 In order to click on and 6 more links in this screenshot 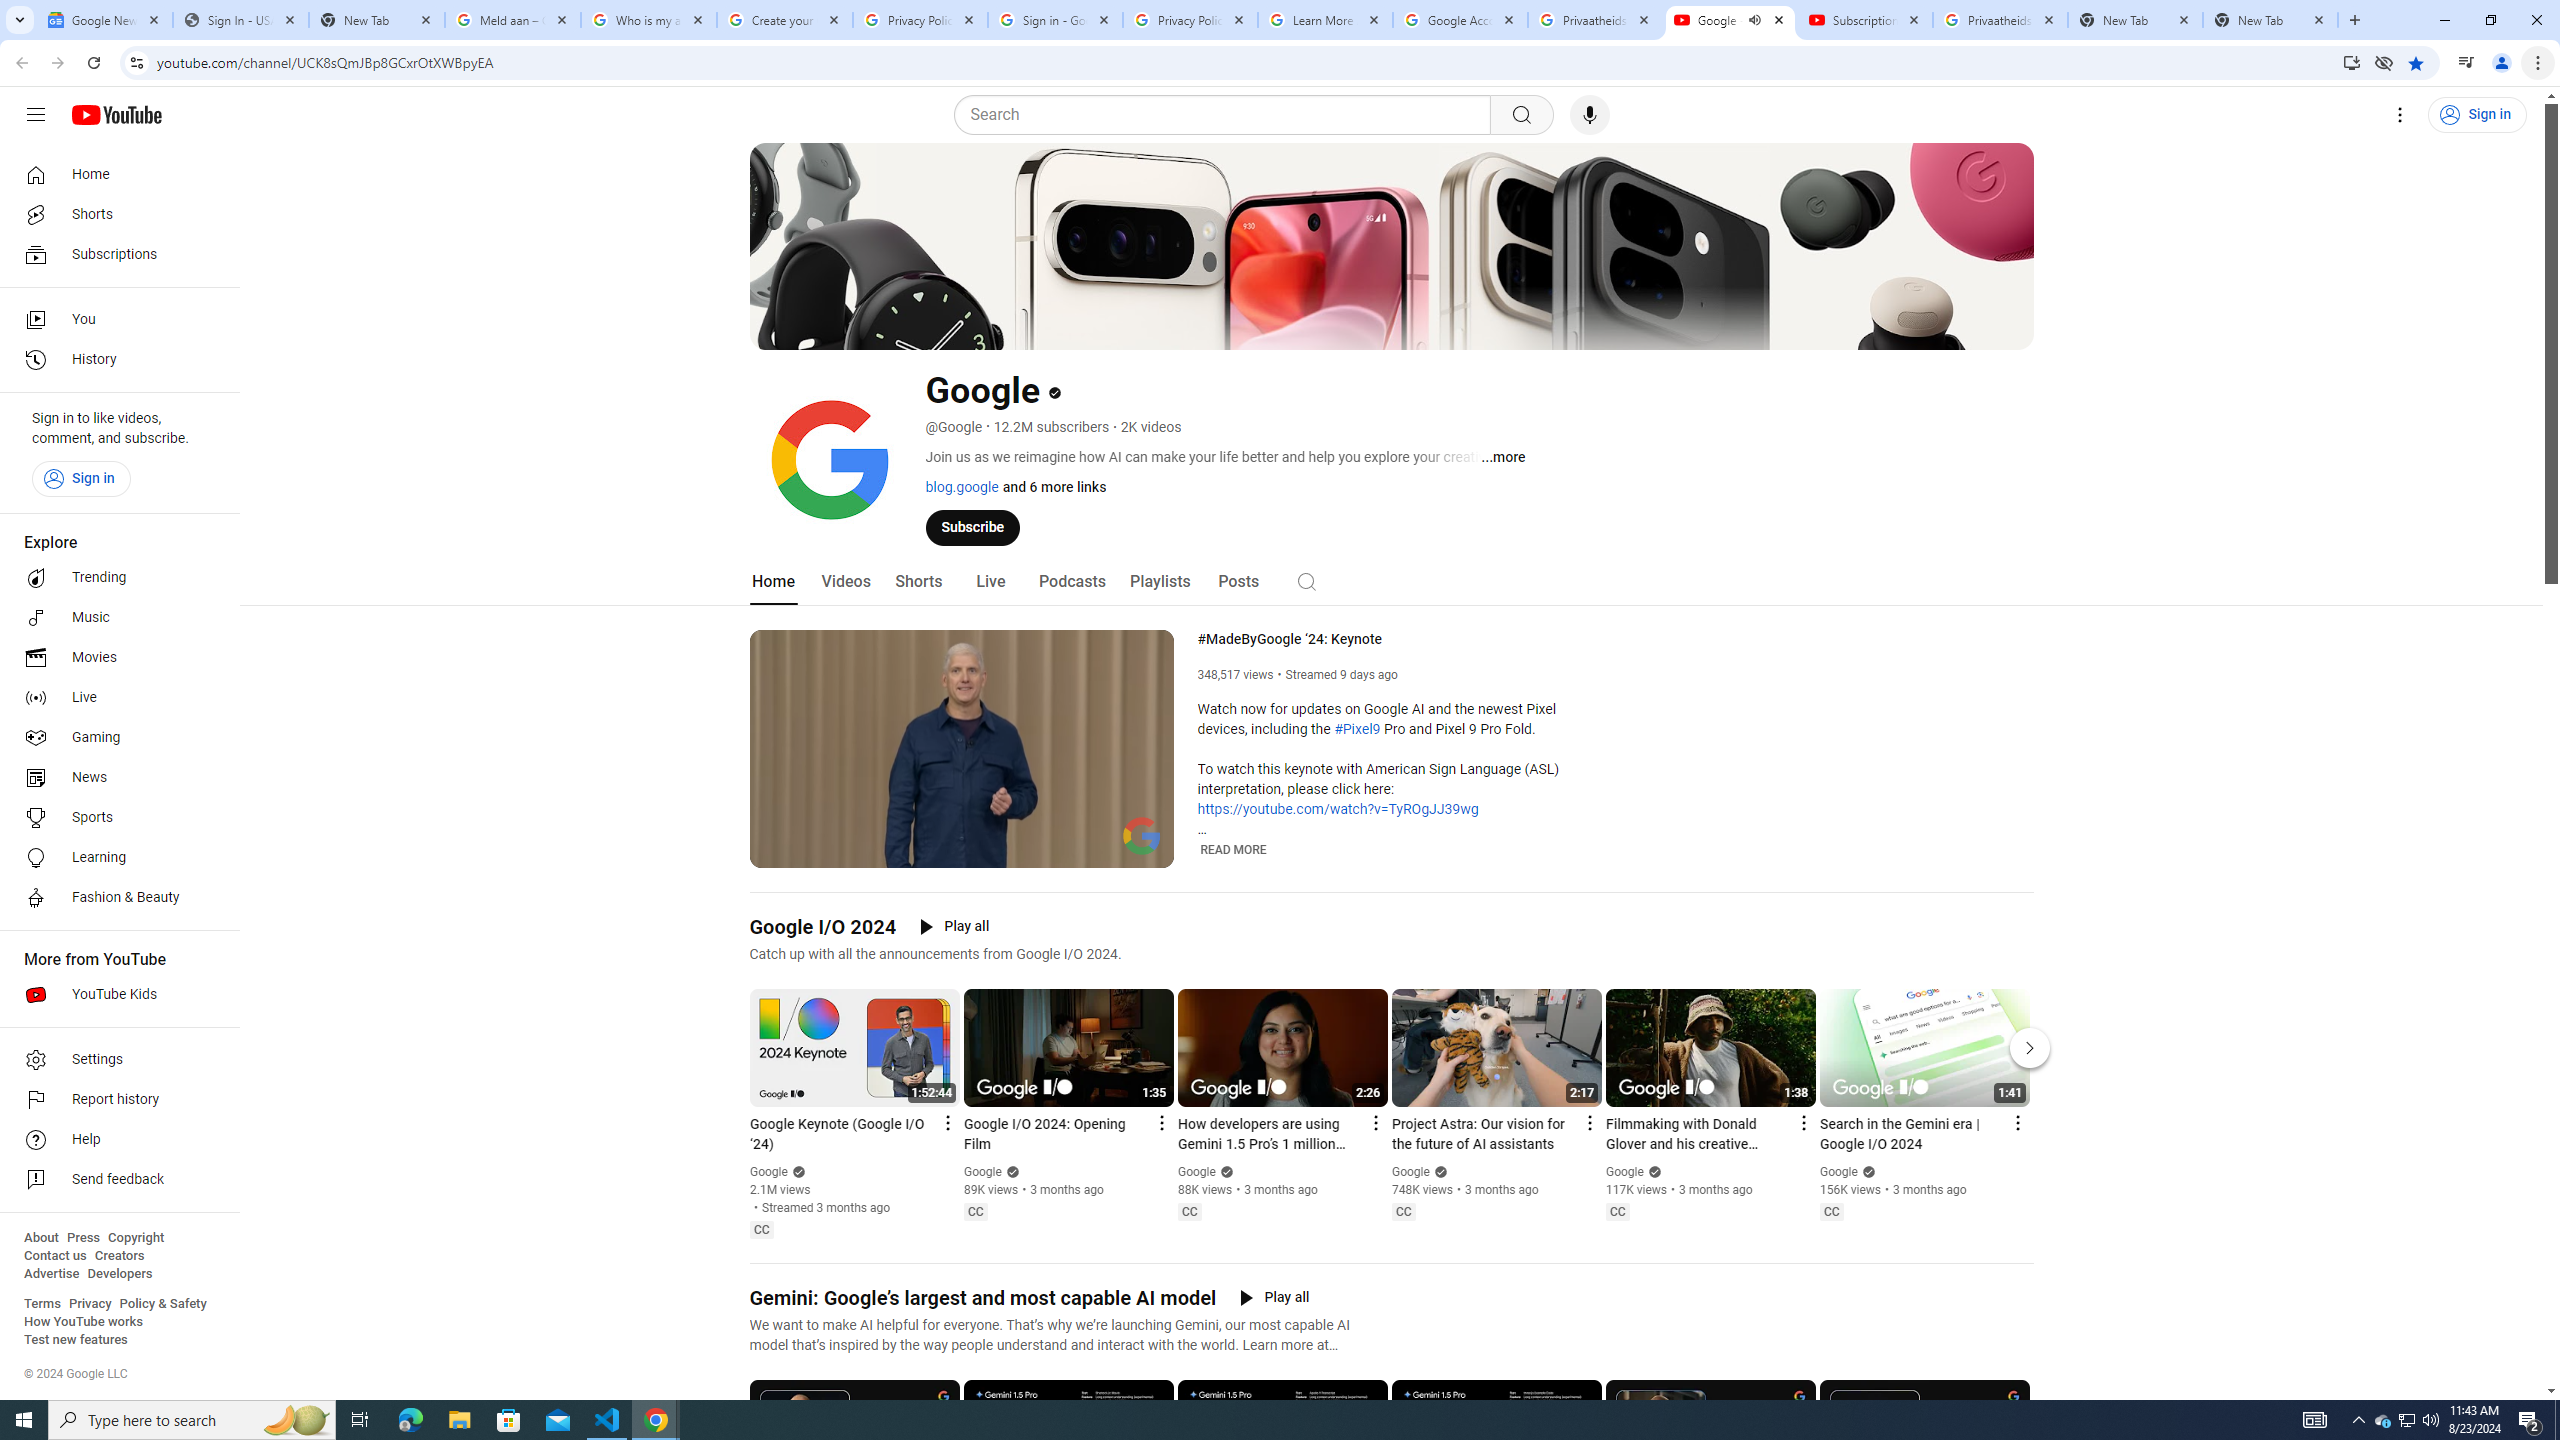, I will do `click(1052, 486)`.